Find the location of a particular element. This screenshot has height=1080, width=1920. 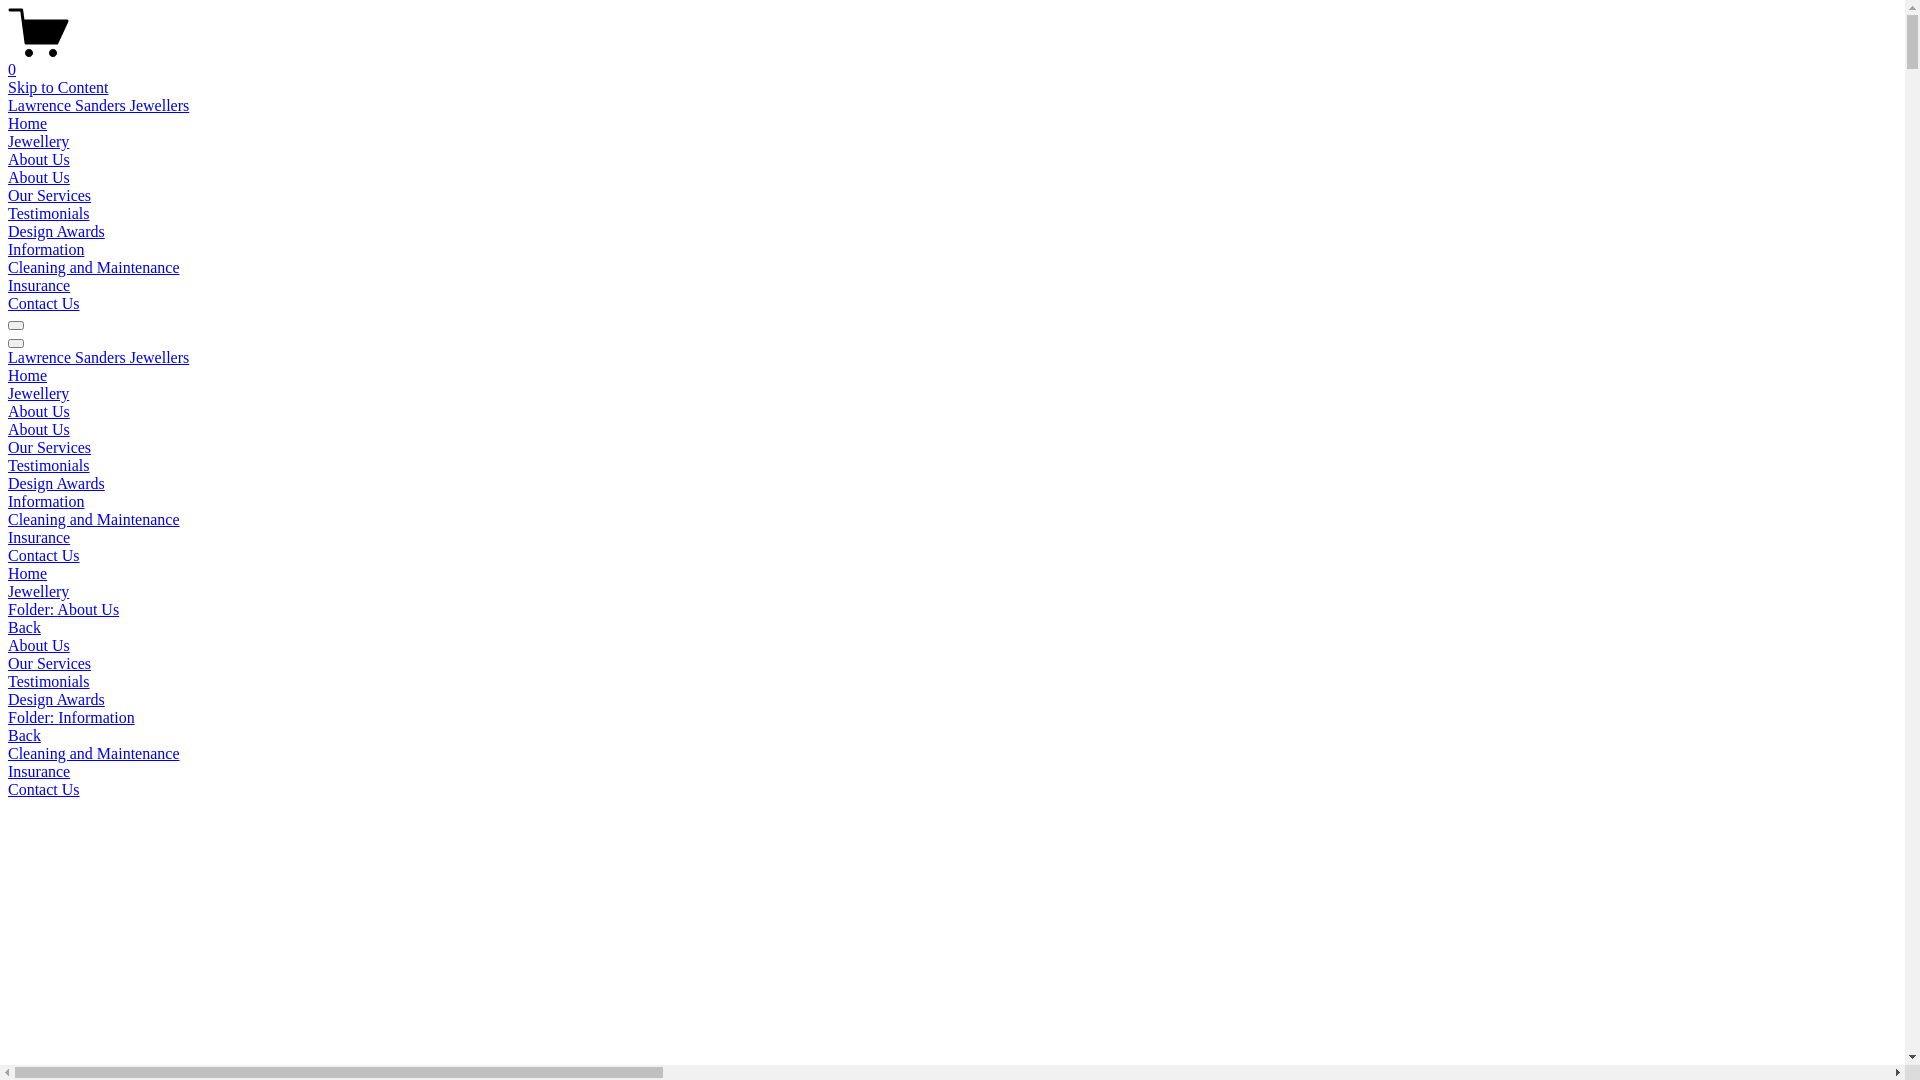

Home is located at coordinates (28, 124).